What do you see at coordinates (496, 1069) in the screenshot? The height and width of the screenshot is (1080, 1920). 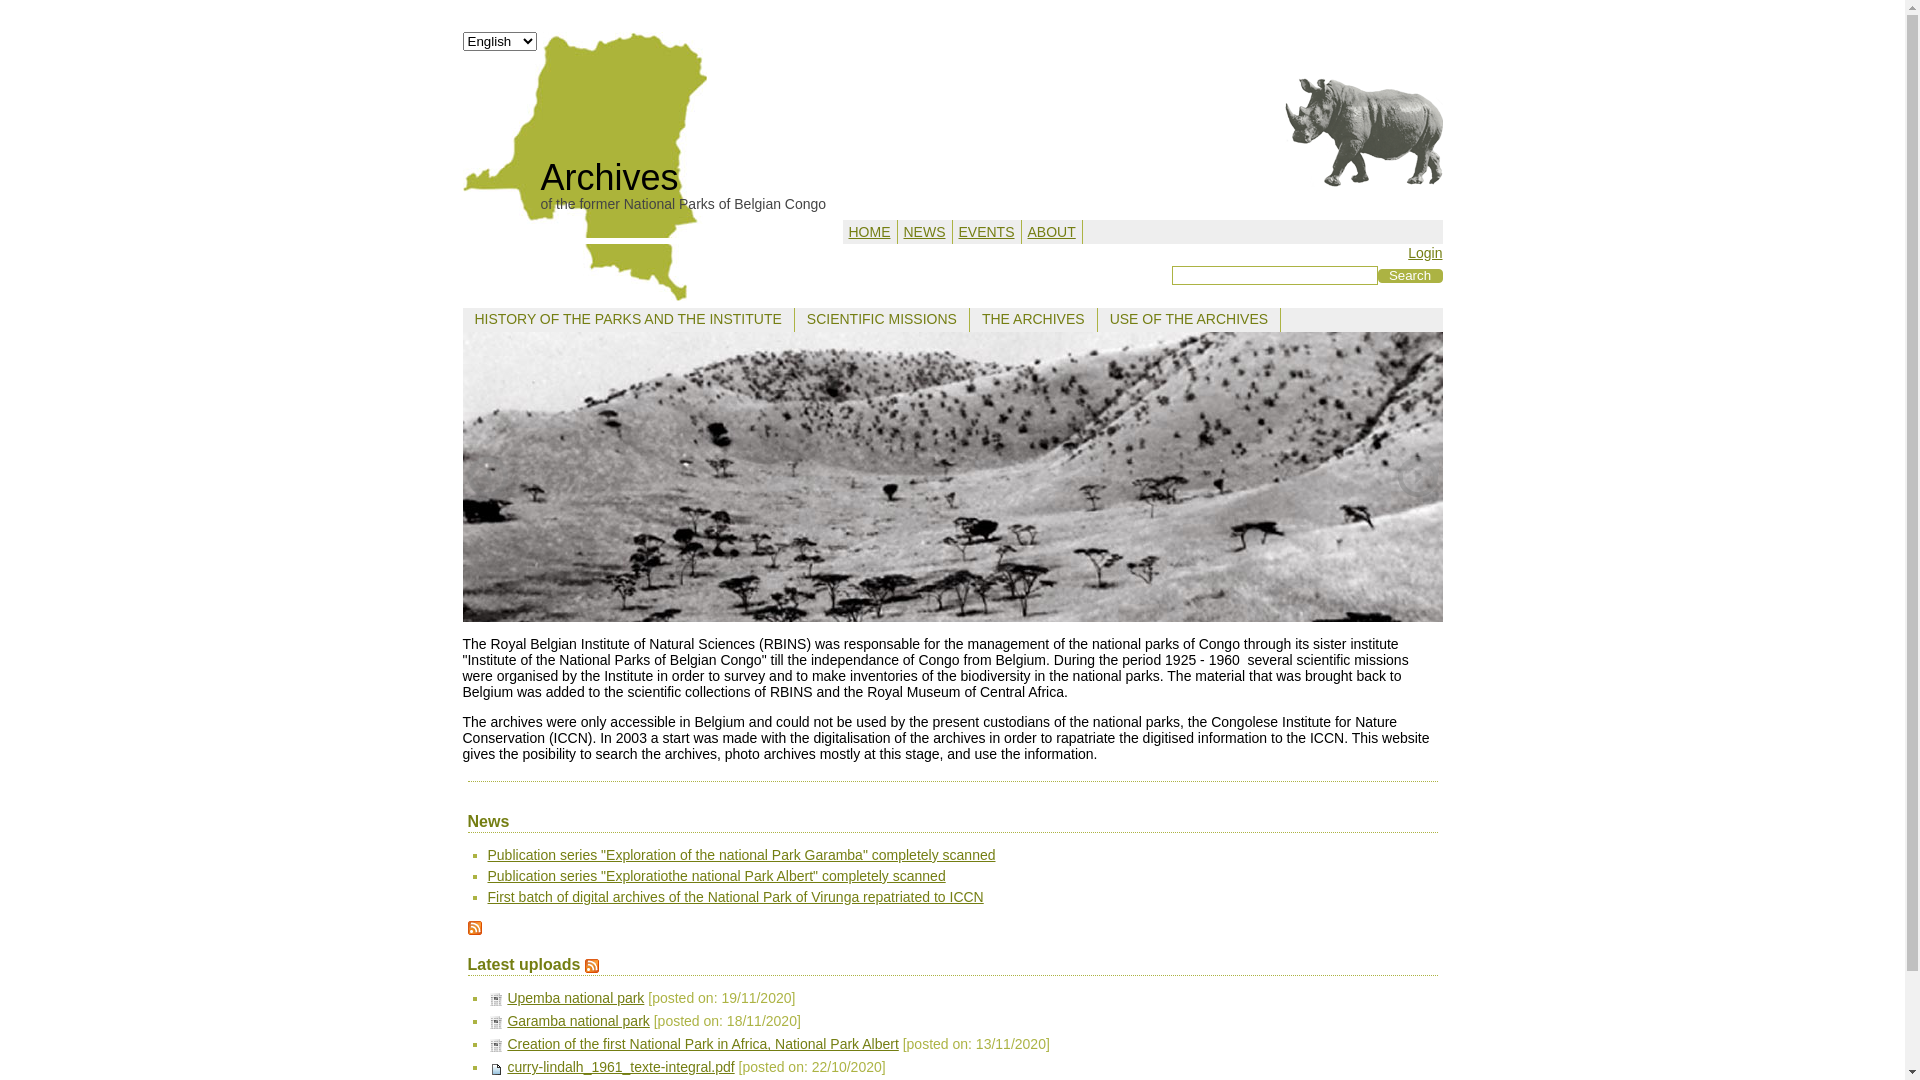 I see `File` at bounding box center [496, 1069].